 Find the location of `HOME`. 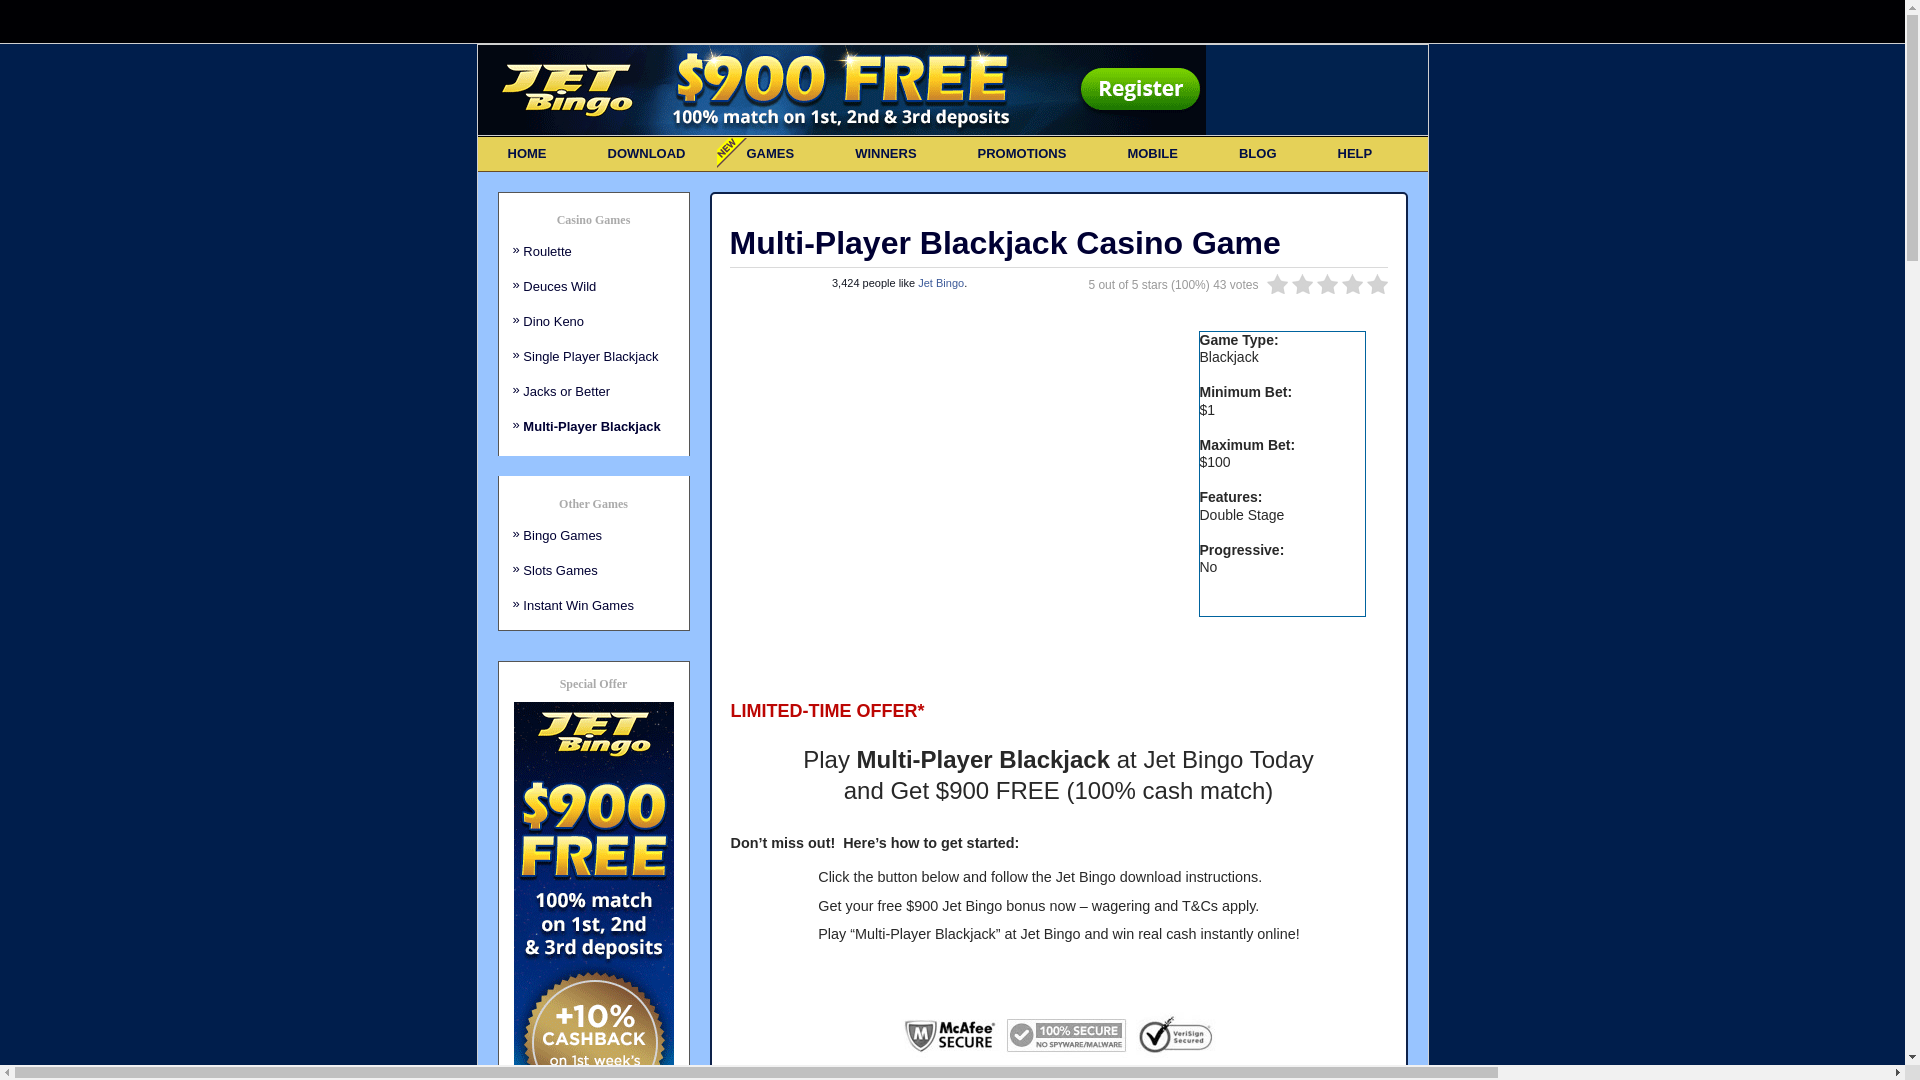

HOME is located at coordinates (528, 154).